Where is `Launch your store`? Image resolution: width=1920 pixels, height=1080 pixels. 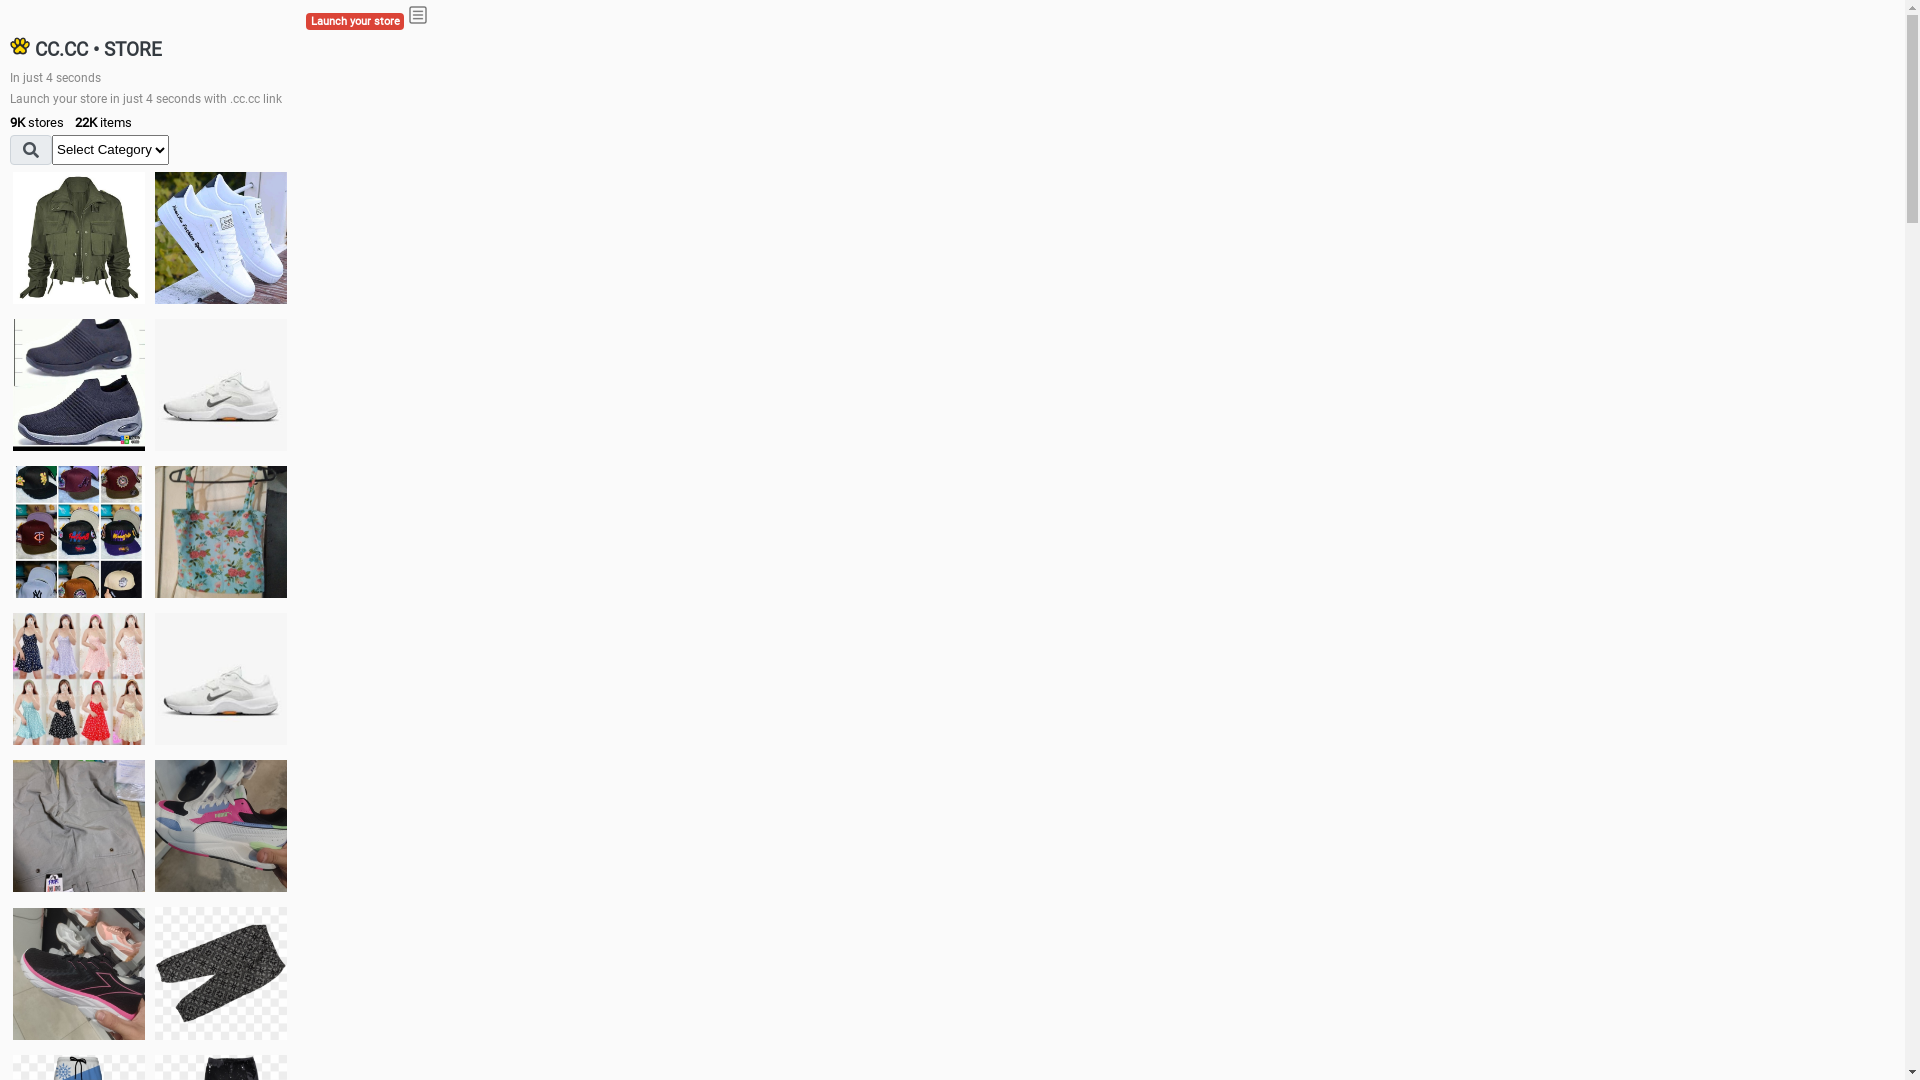 Launch your store is located at coordinates (355, 22).